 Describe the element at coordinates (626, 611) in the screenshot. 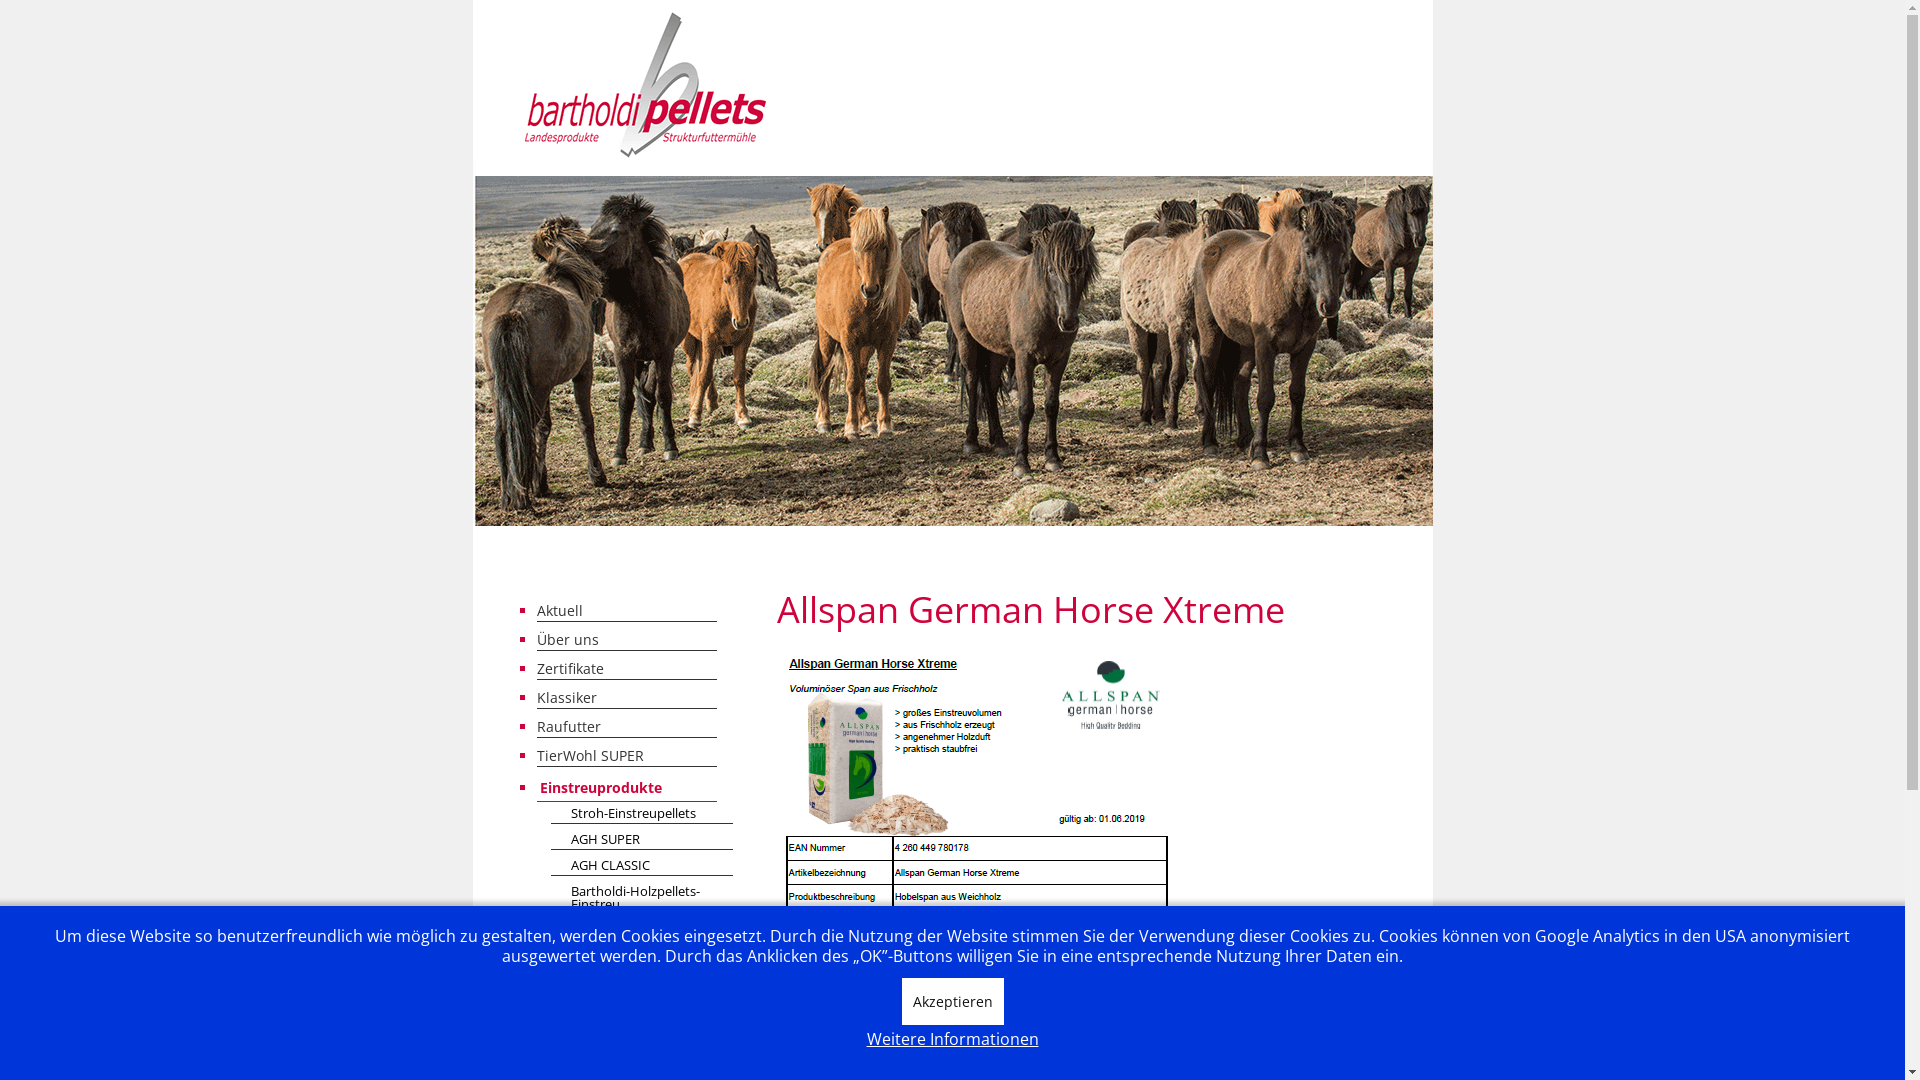

I see `Aktuell` at that location.